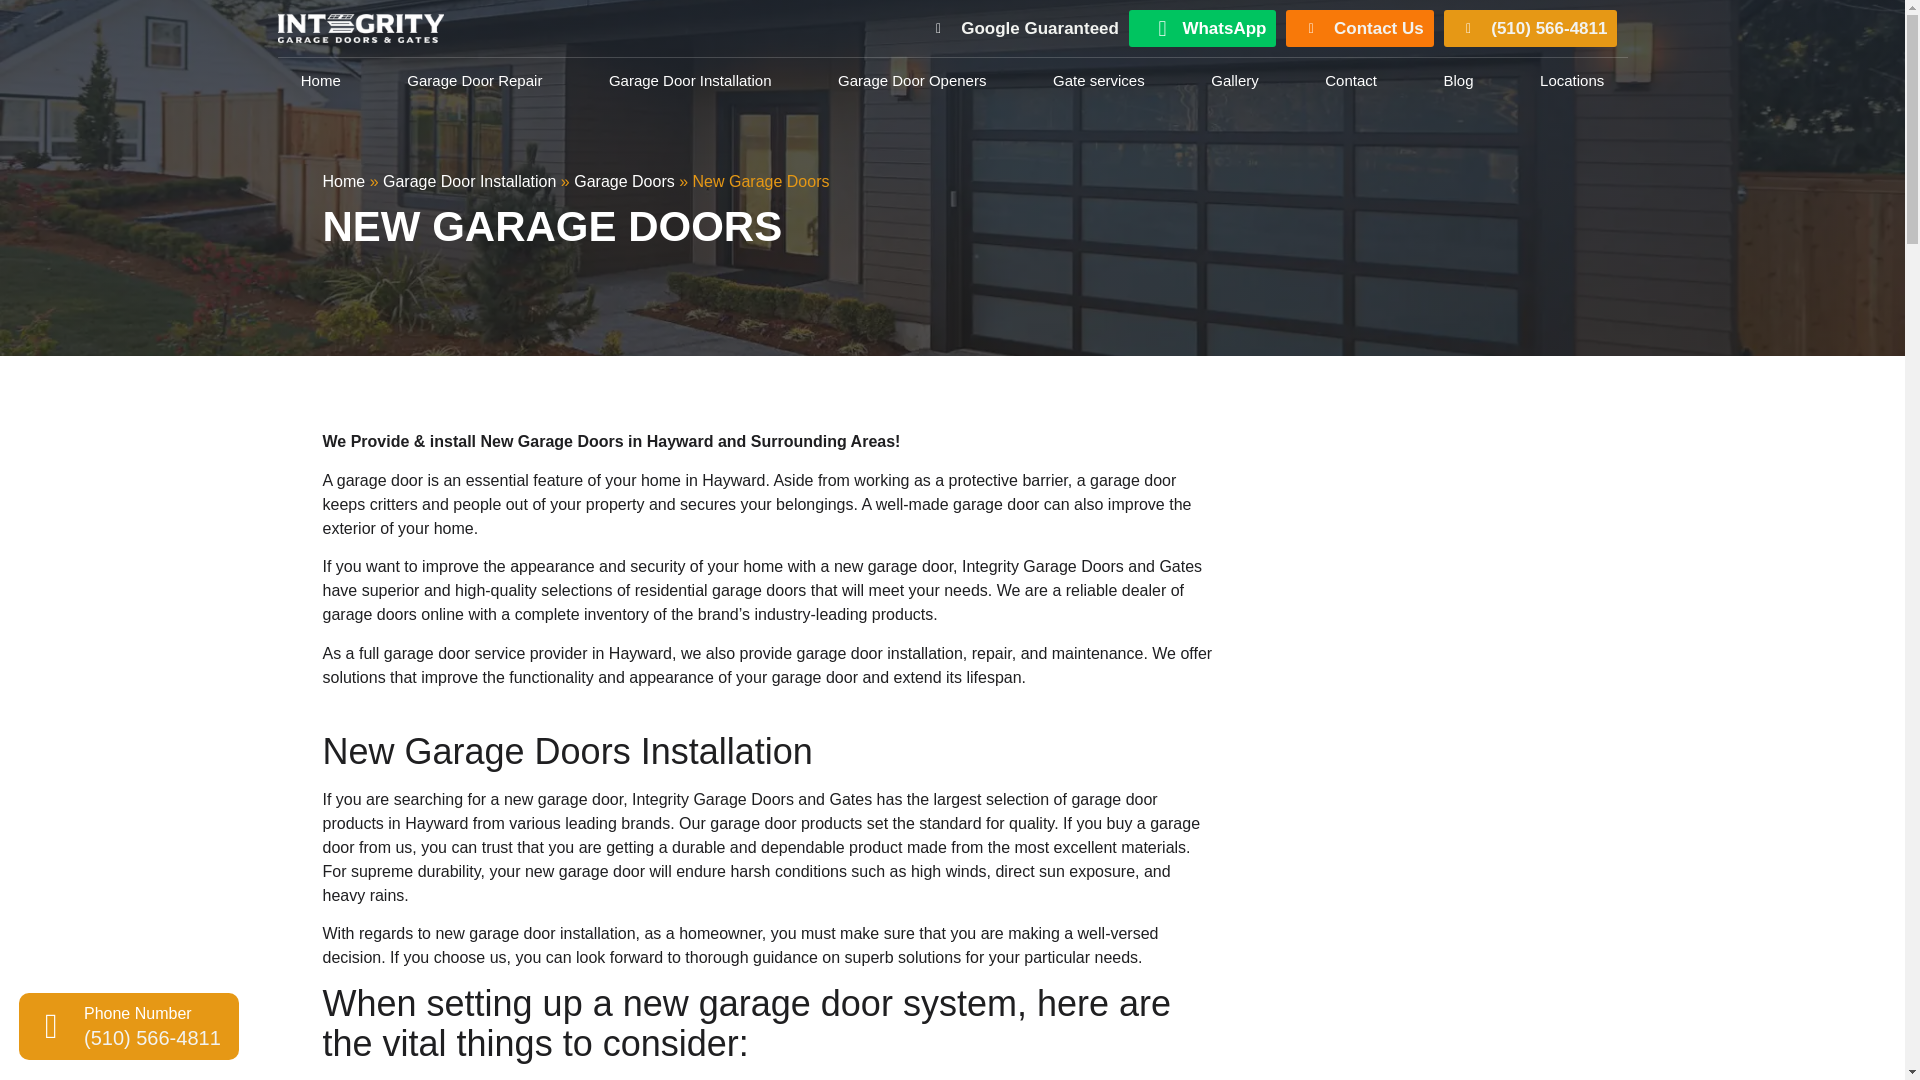 This screenshot has height=1080, width=1920. I want to click on Contact Us, so click(1359, 28).